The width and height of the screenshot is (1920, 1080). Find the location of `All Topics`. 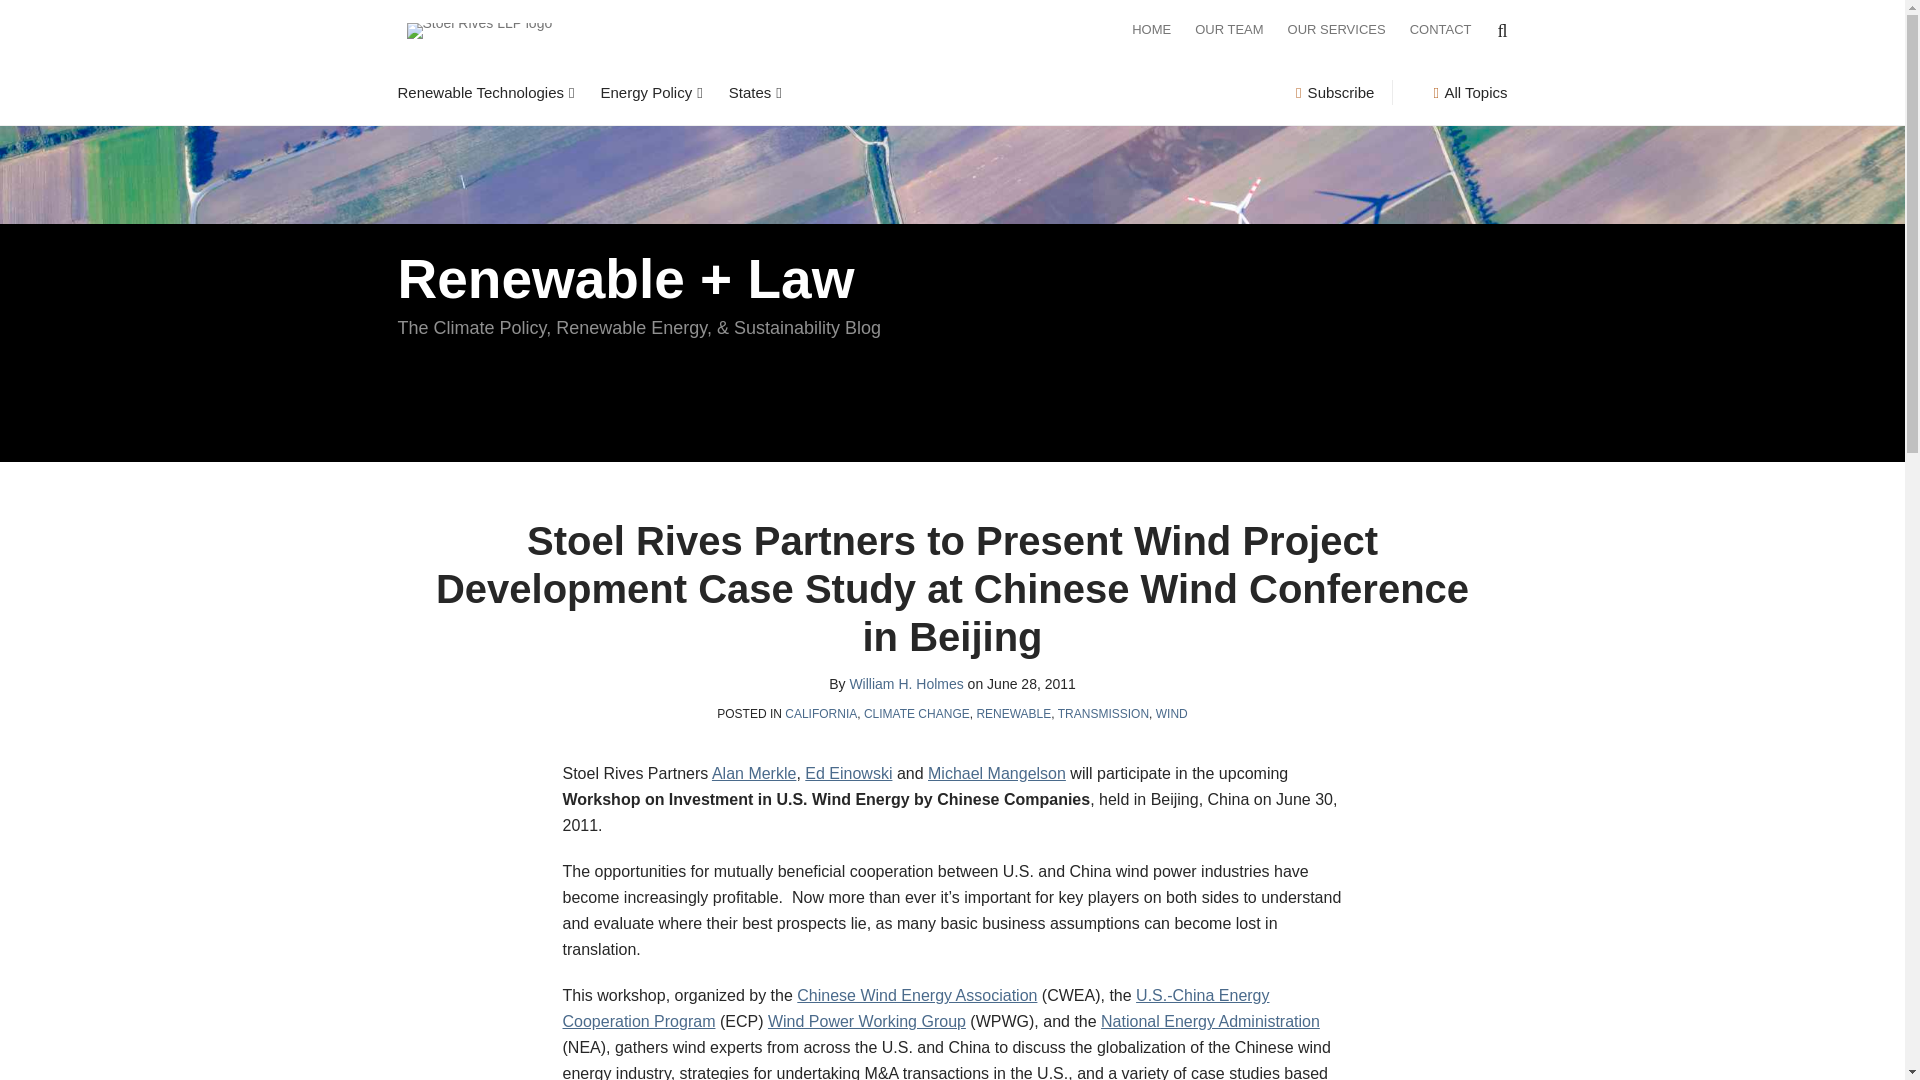

All Topics is located at coordinates (1470, 92).